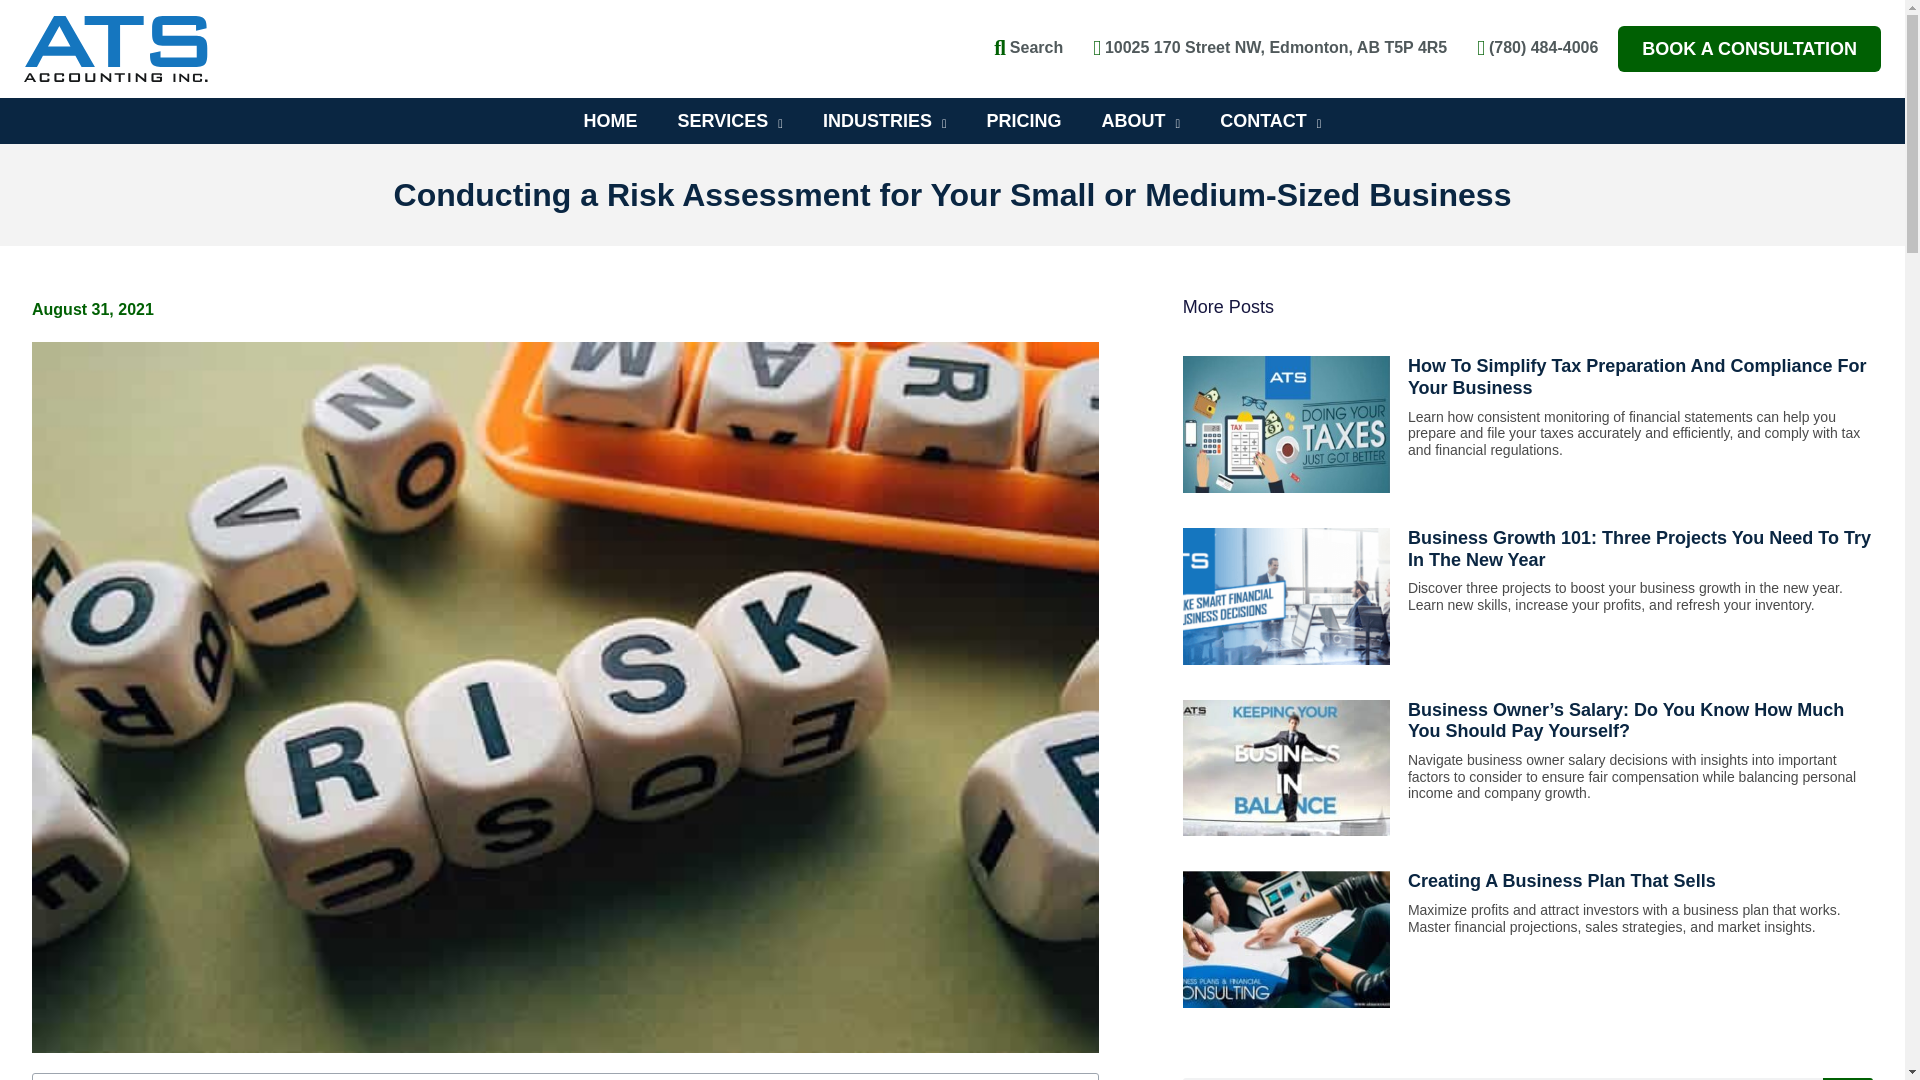 The width and height of the screenshot is (1920, 1080). What do you see at coordinates (1028, 50) in the screenshot?
I see `Search` at bounding box center [1028, 50].